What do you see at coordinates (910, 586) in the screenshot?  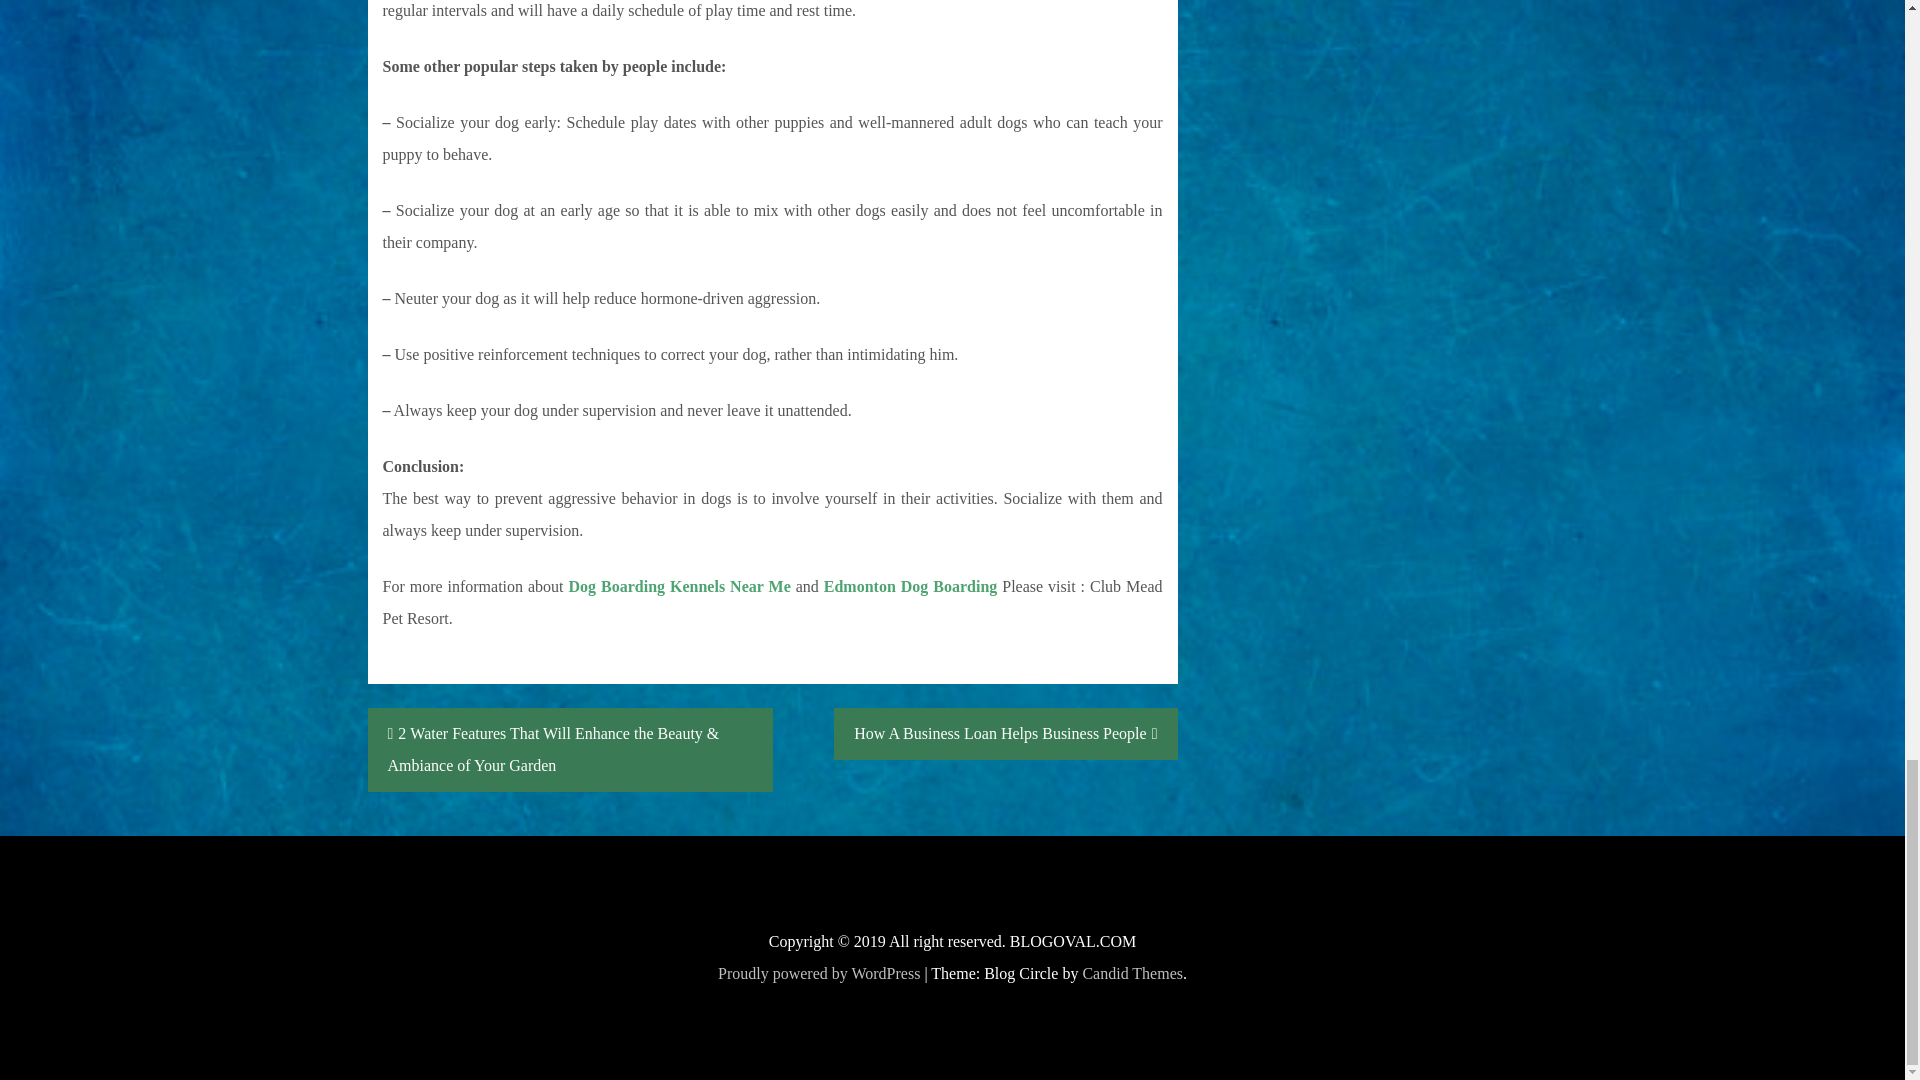 I see `Edmonton Dog Boarding` at bounding box center [910, 586].